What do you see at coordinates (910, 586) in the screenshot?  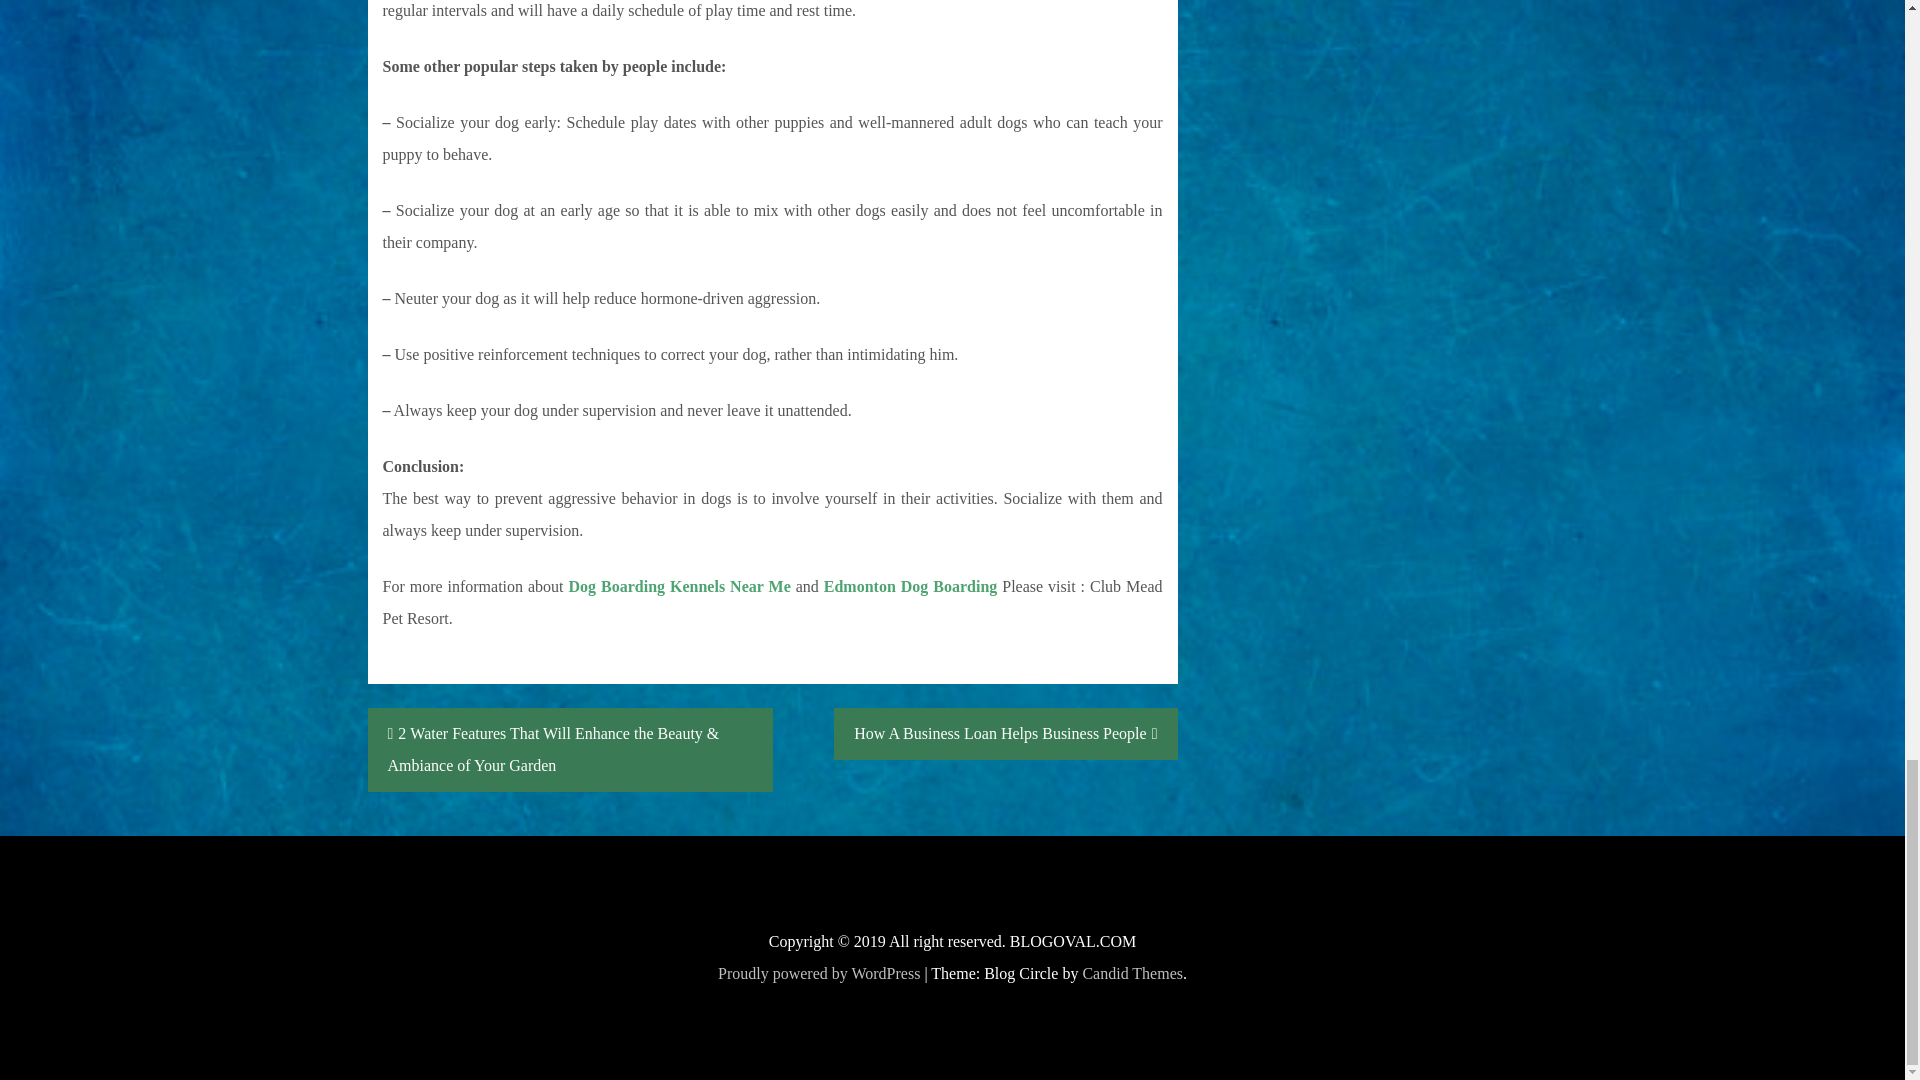 I see `Edmonton Dog Boarding` at bounding box center [910, 586].